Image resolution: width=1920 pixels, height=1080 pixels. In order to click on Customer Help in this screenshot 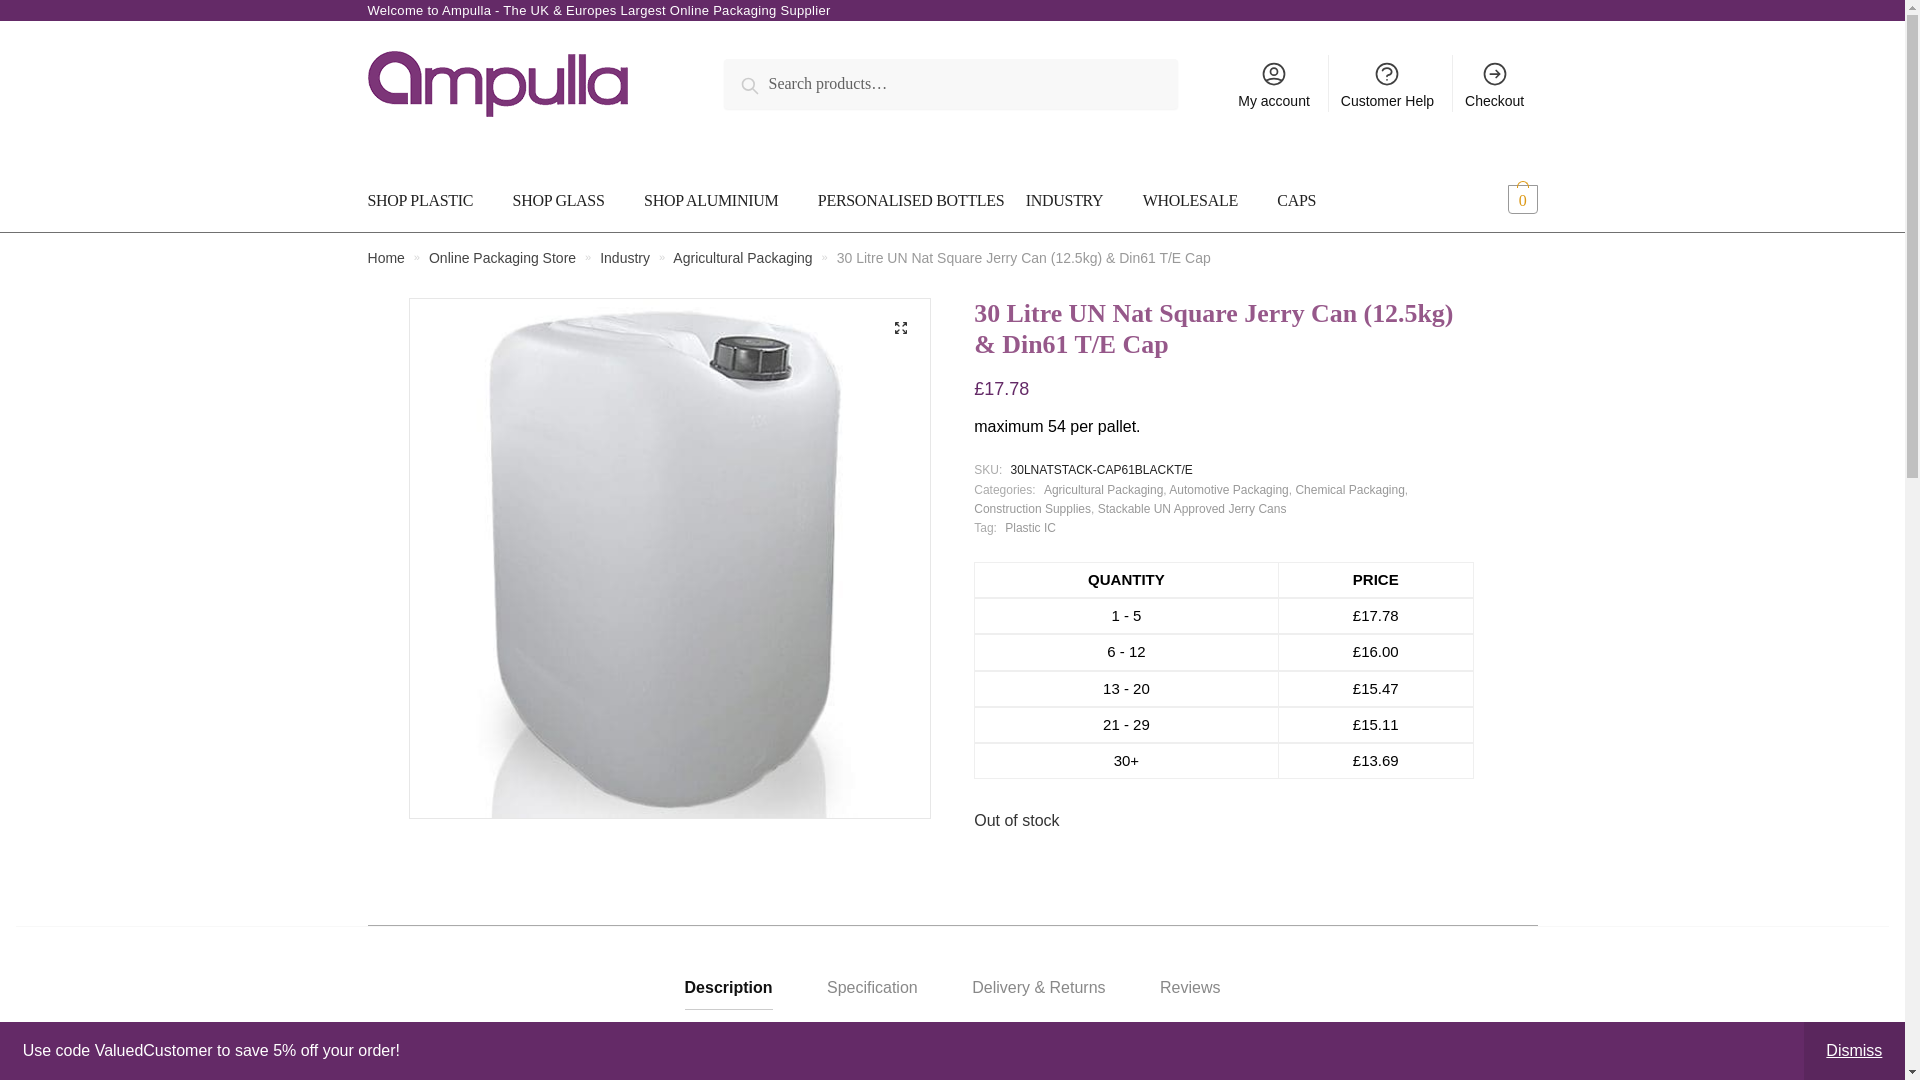, I will do `click(1388, 84)`.